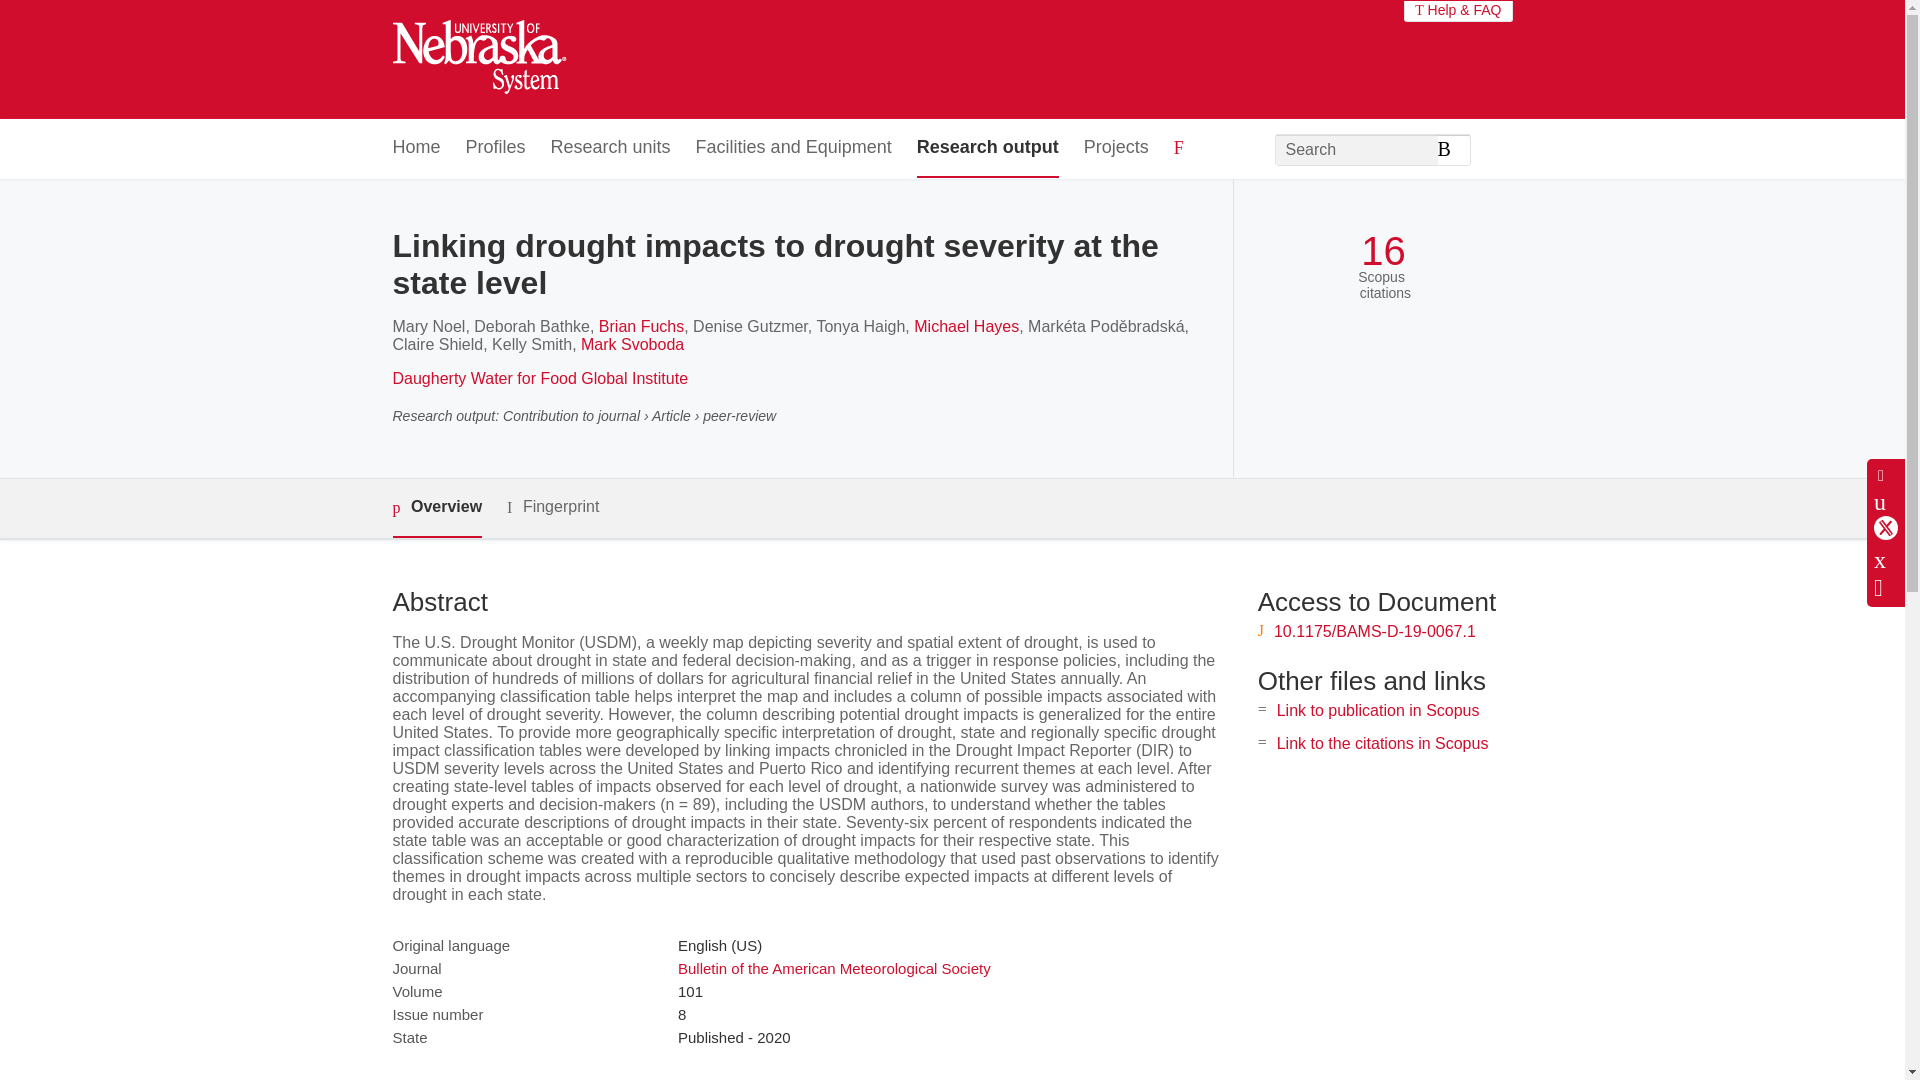 This screenshot has width=1920, height=1080. What do you see at coordinates (496, 148) in the screenshot?
I see `Profiles` at bounding box center [496, 148].